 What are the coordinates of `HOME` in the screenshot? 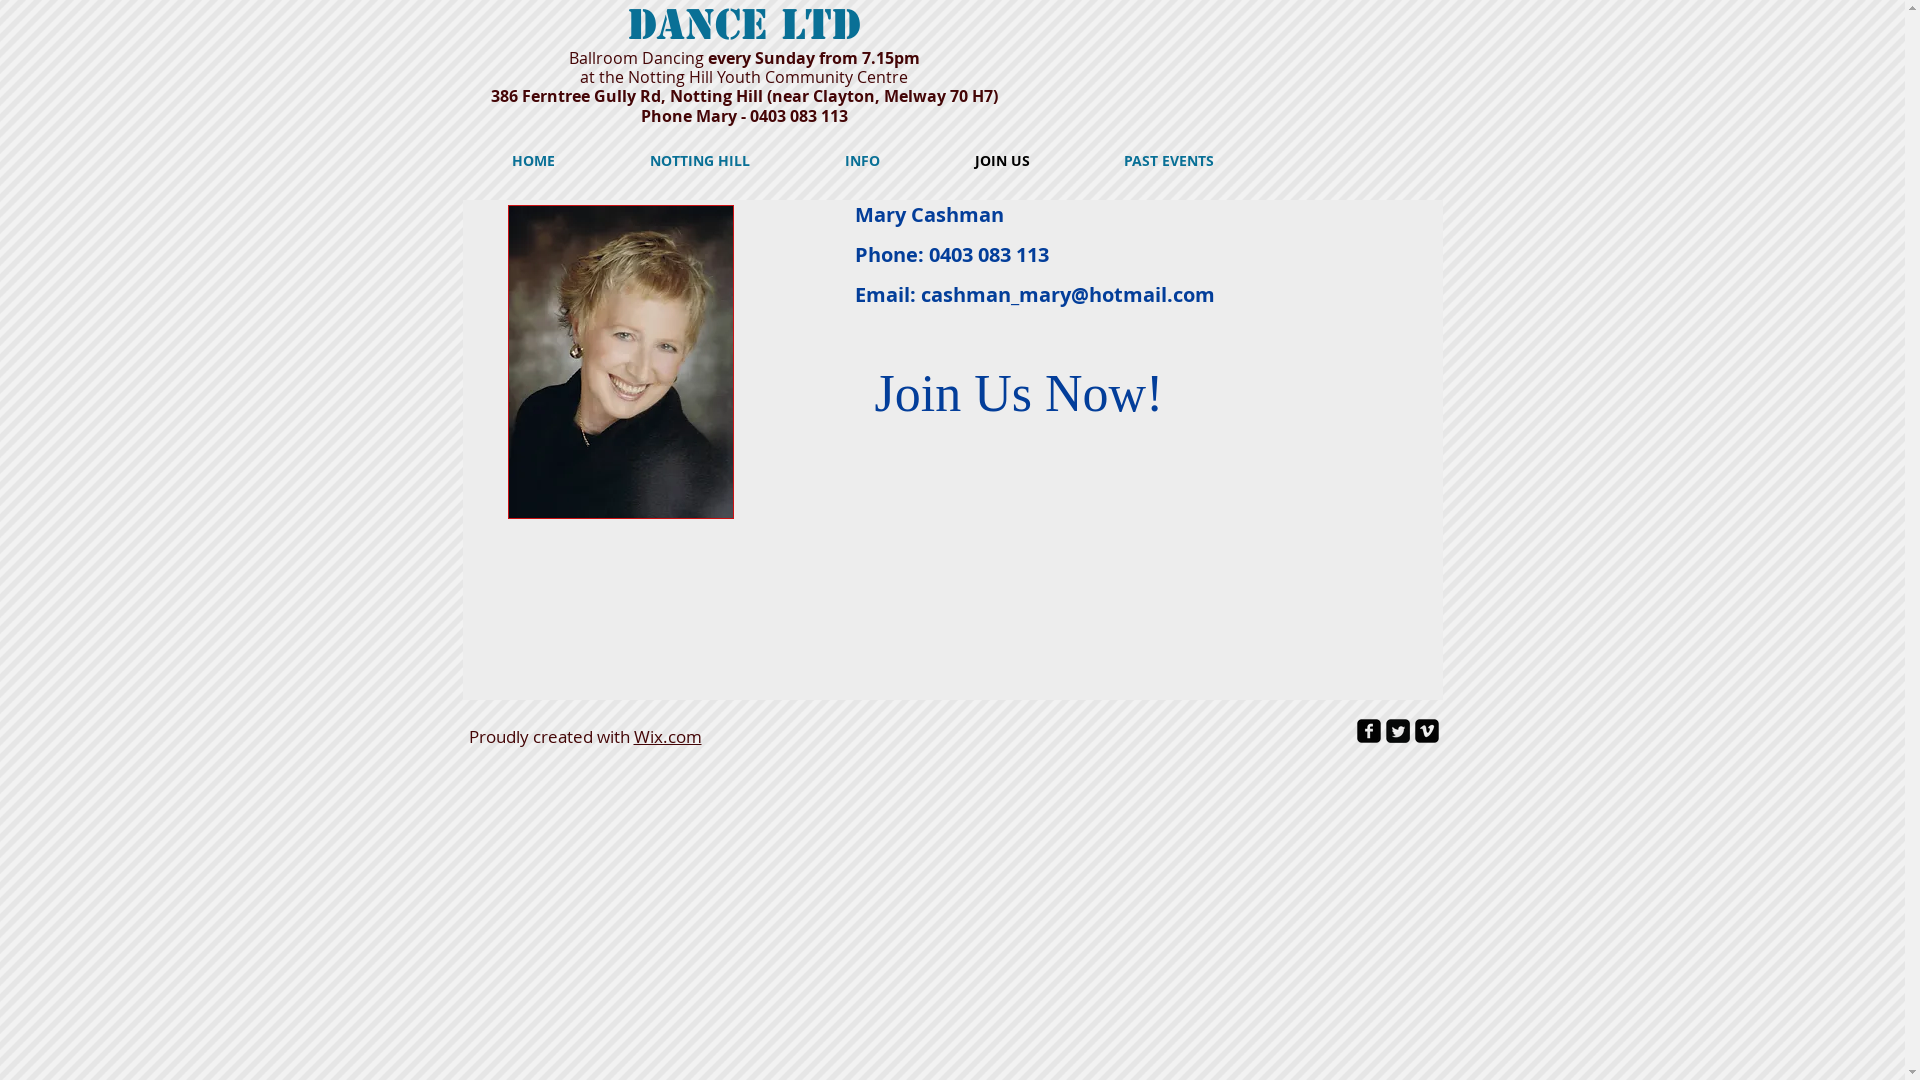 It's located at (533, 161).